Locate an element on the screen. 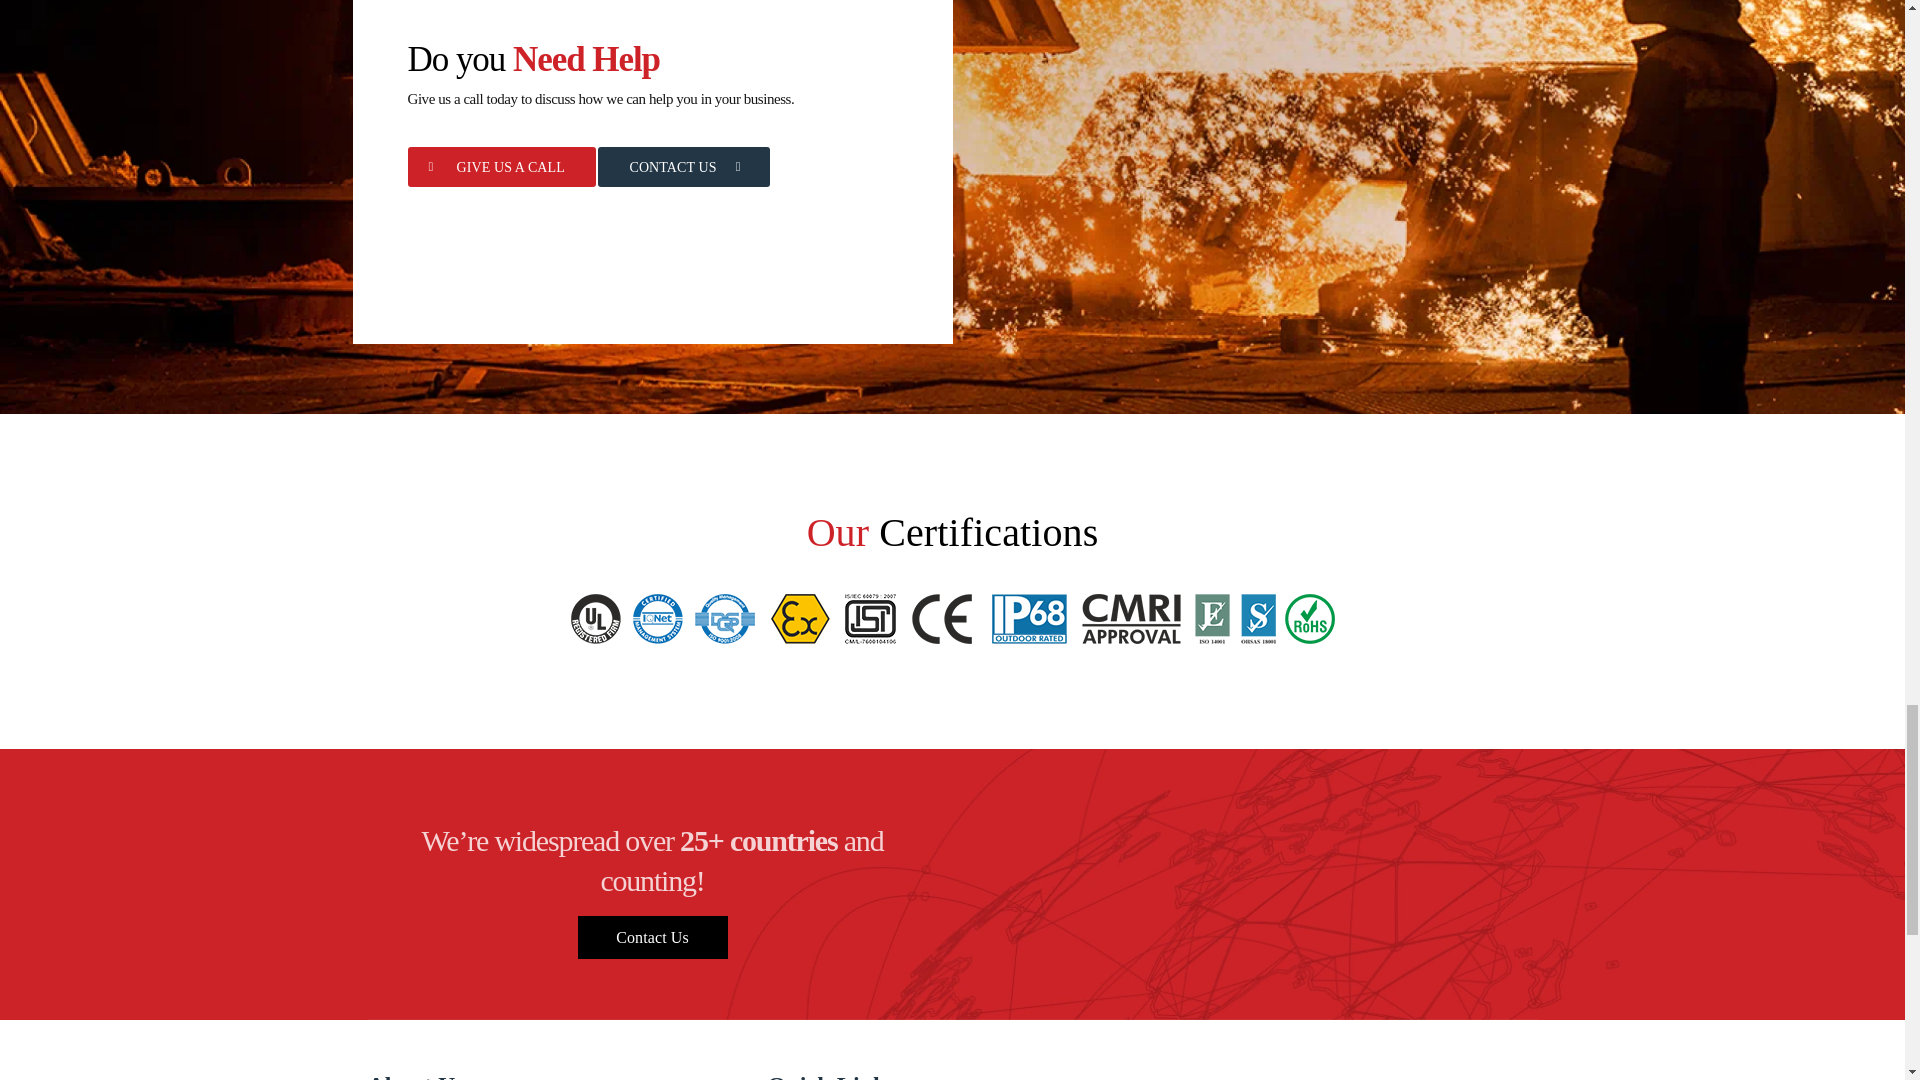 The width and height of the screenshot is (1920, 1080). CONTACT US is located at coordinates (683, 166).